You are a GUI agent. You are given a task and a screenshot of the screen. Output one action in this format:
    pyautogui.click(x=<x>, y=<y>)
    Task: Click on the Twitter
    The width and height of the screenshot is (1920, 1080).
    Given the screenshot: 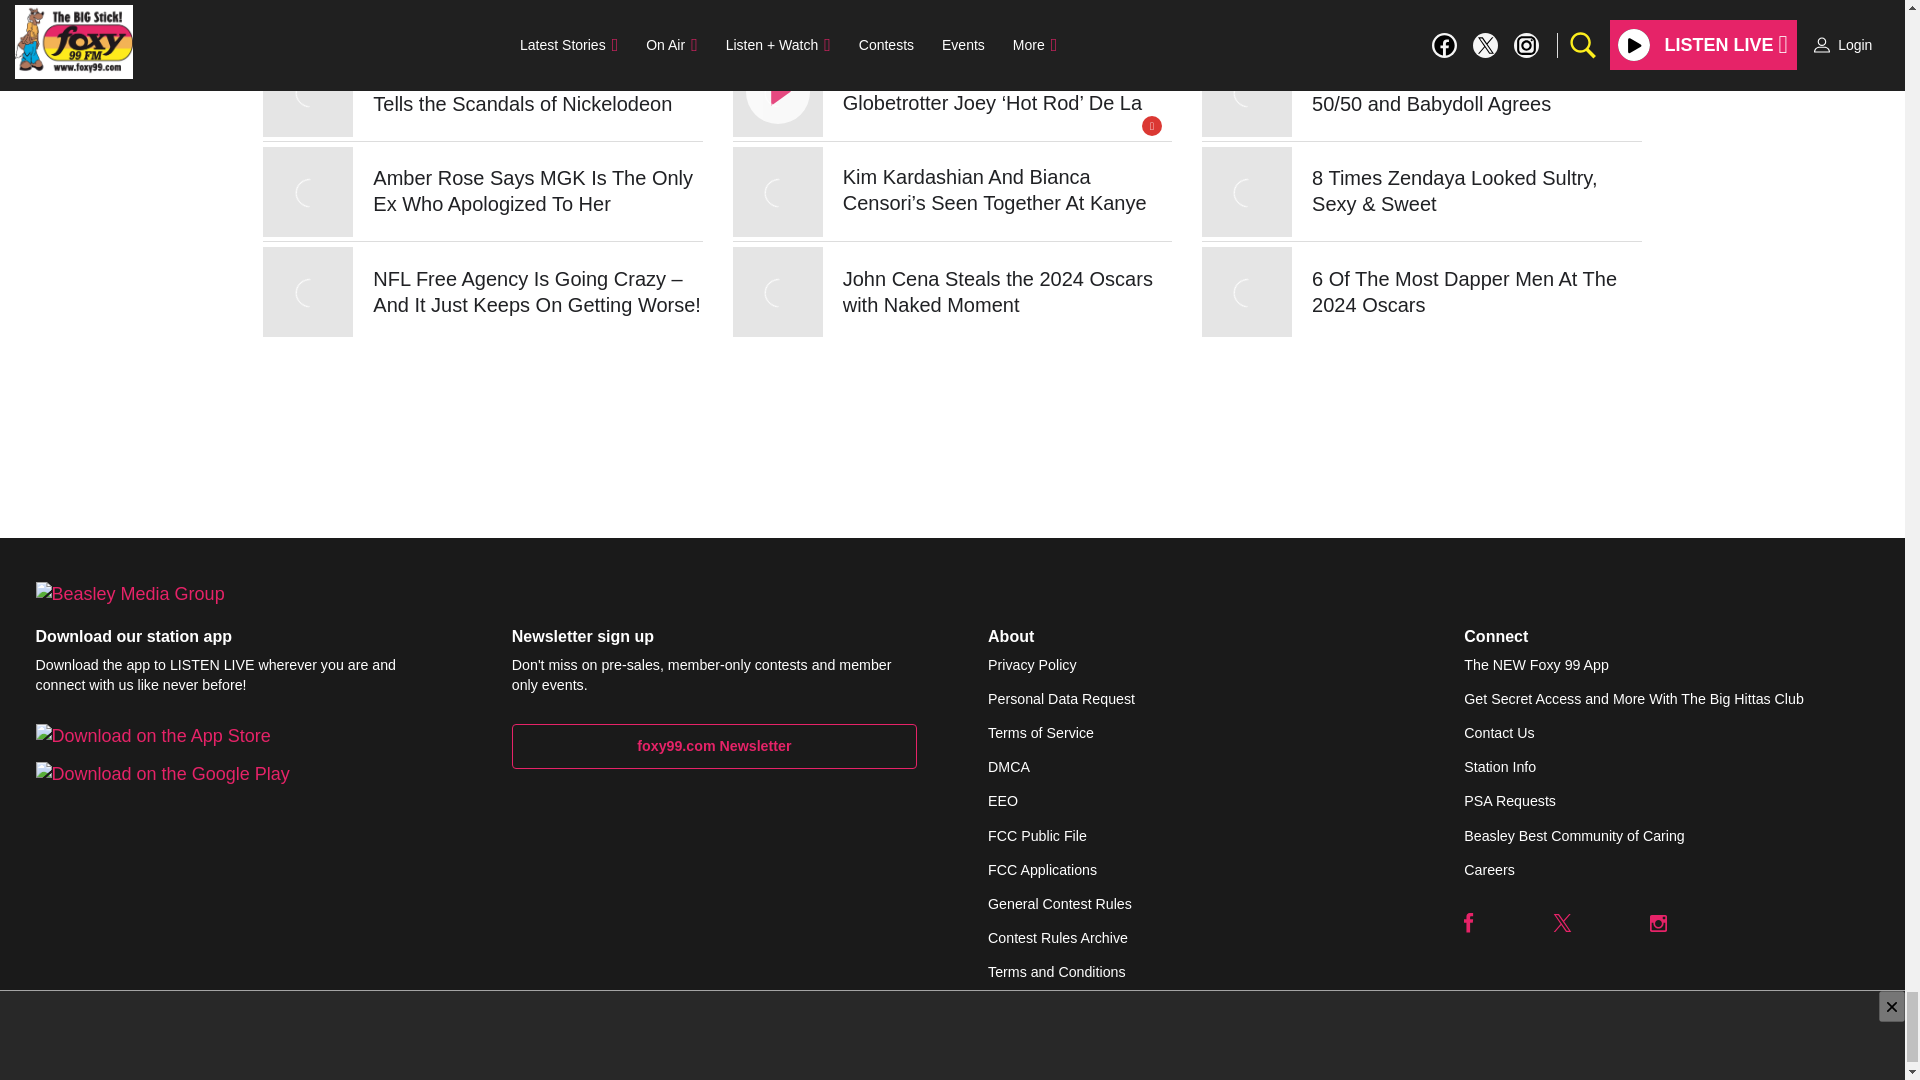 What is the action you would take?
    pyautogui.click(x=1562, y=922)
    